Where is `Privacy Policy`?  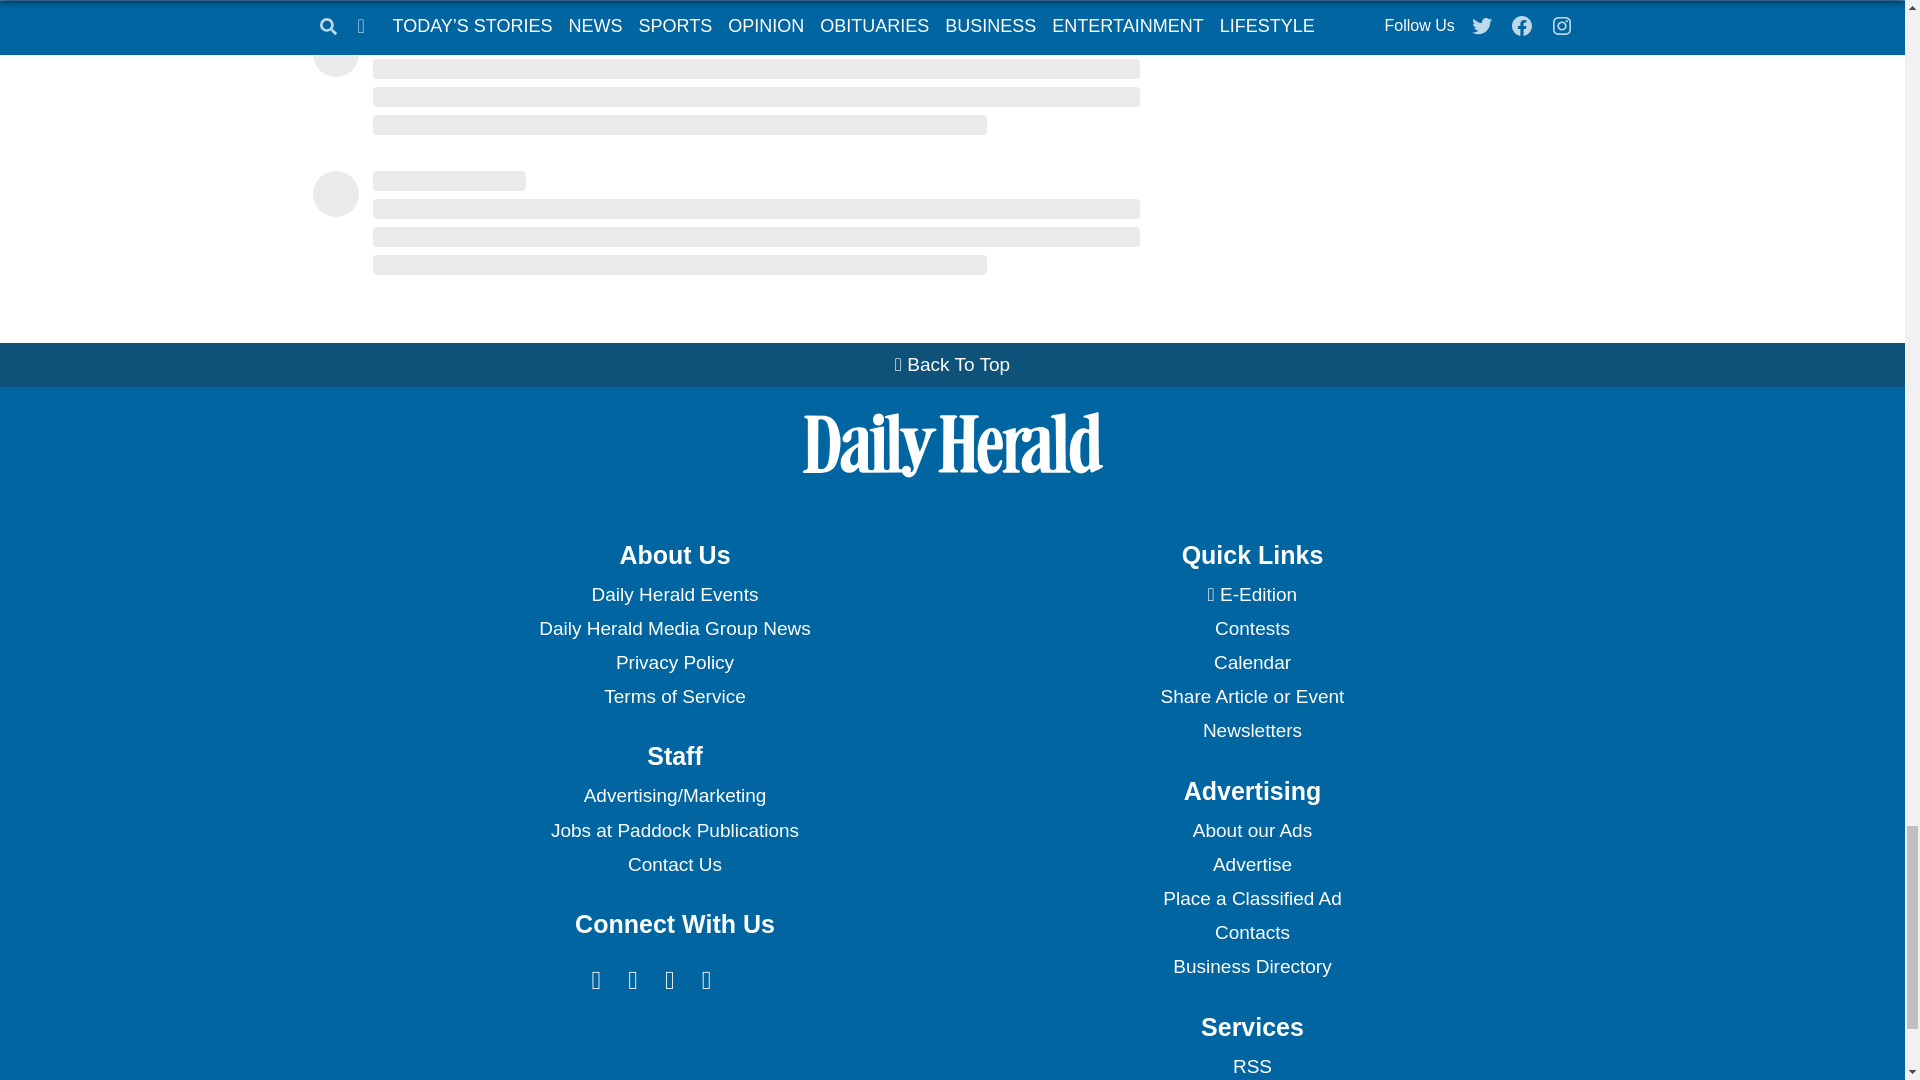 Privacy Policy is located at coordinates (674, 662).